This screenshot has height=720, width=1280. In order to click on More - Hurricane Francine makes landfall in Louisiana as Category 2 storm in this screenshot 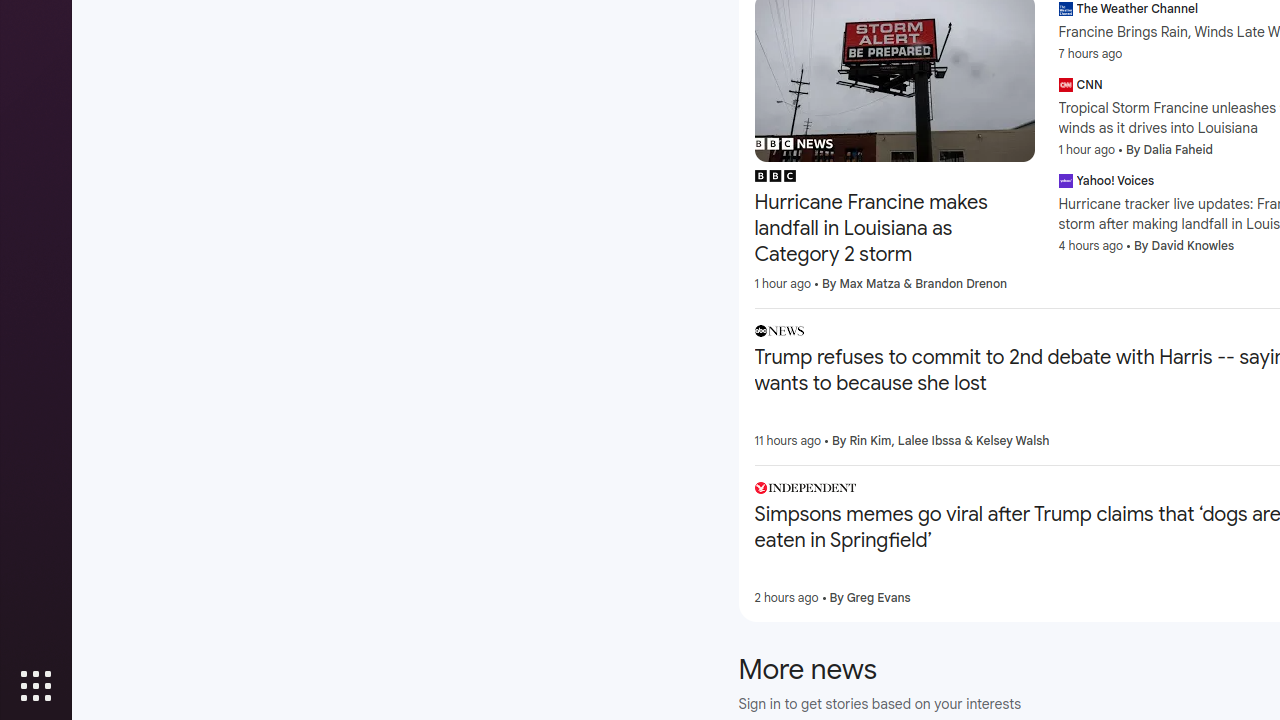, I will do `click(1028, 179)`.